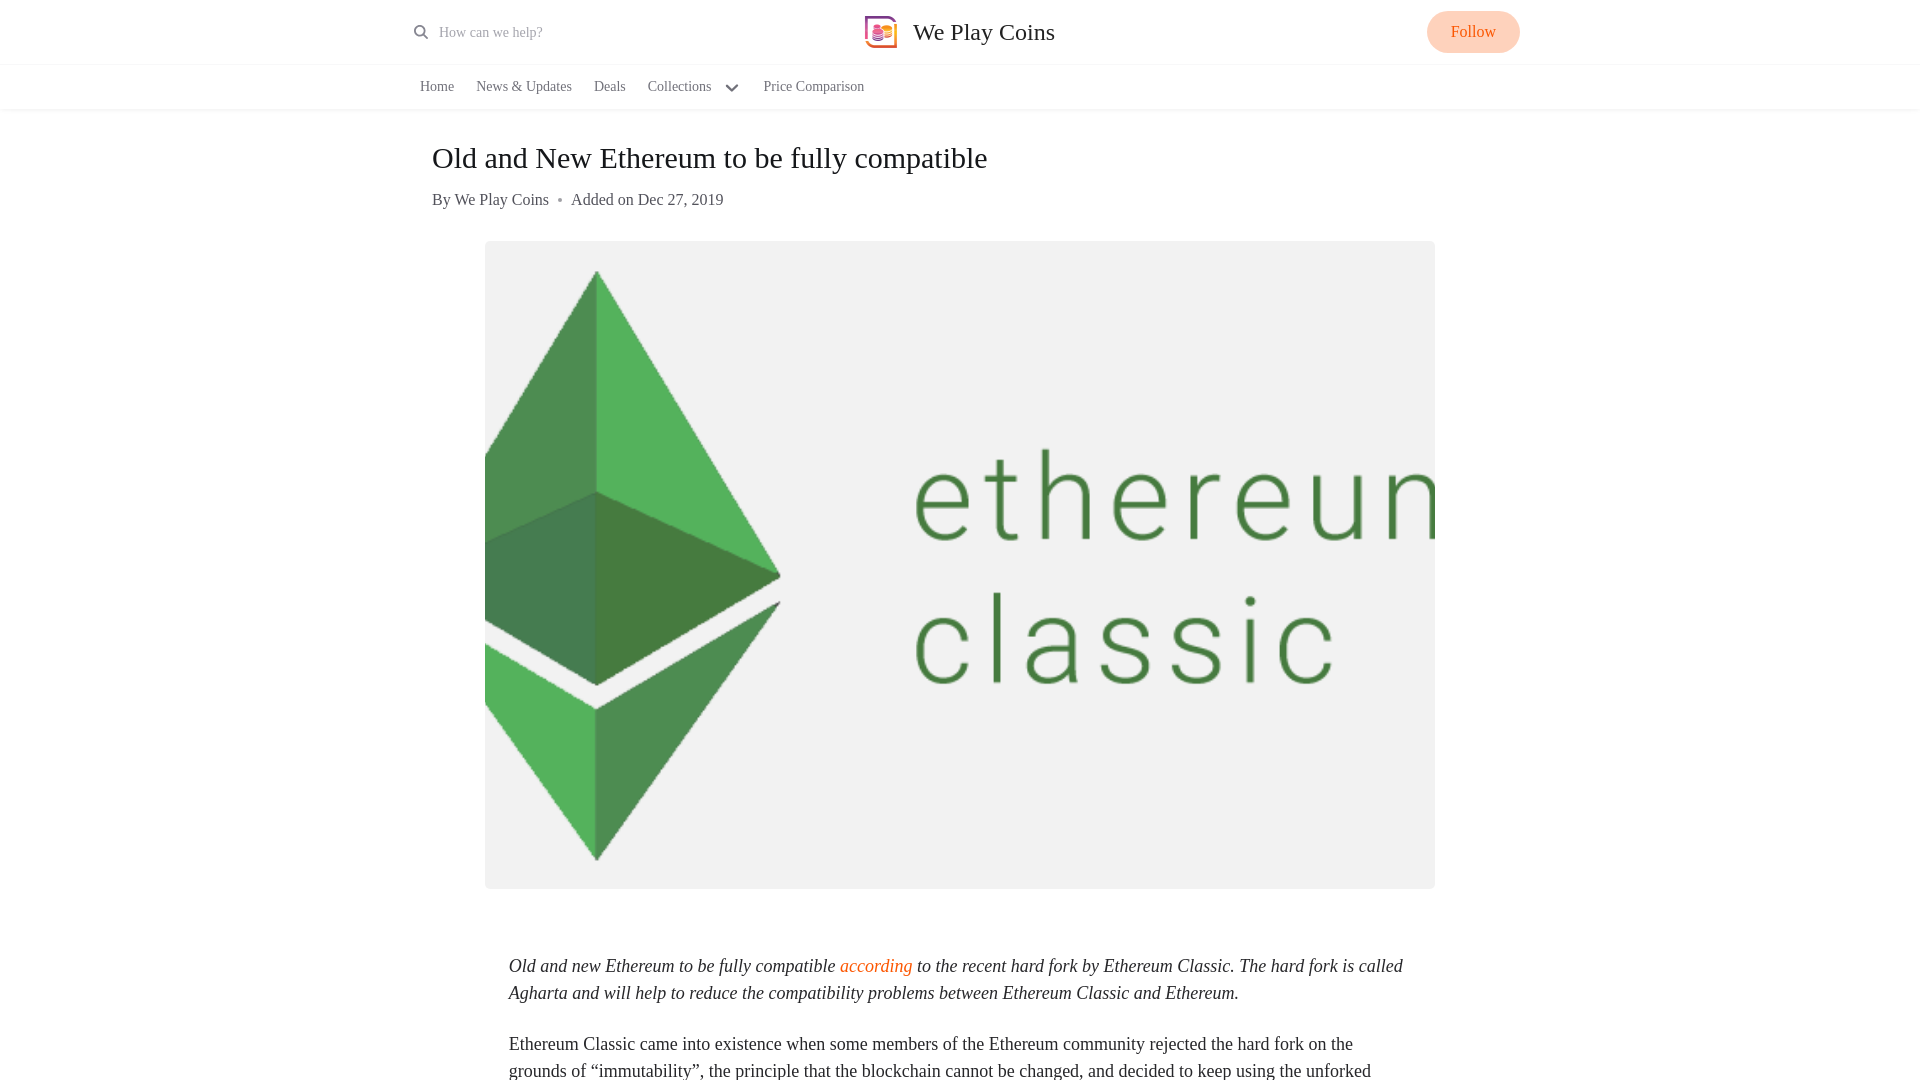 This screenshot has height=1080, width=1920. What do you see at coordinates (436, 86) in the screenshot?
I see `Home` at bounding box center [436, 86].